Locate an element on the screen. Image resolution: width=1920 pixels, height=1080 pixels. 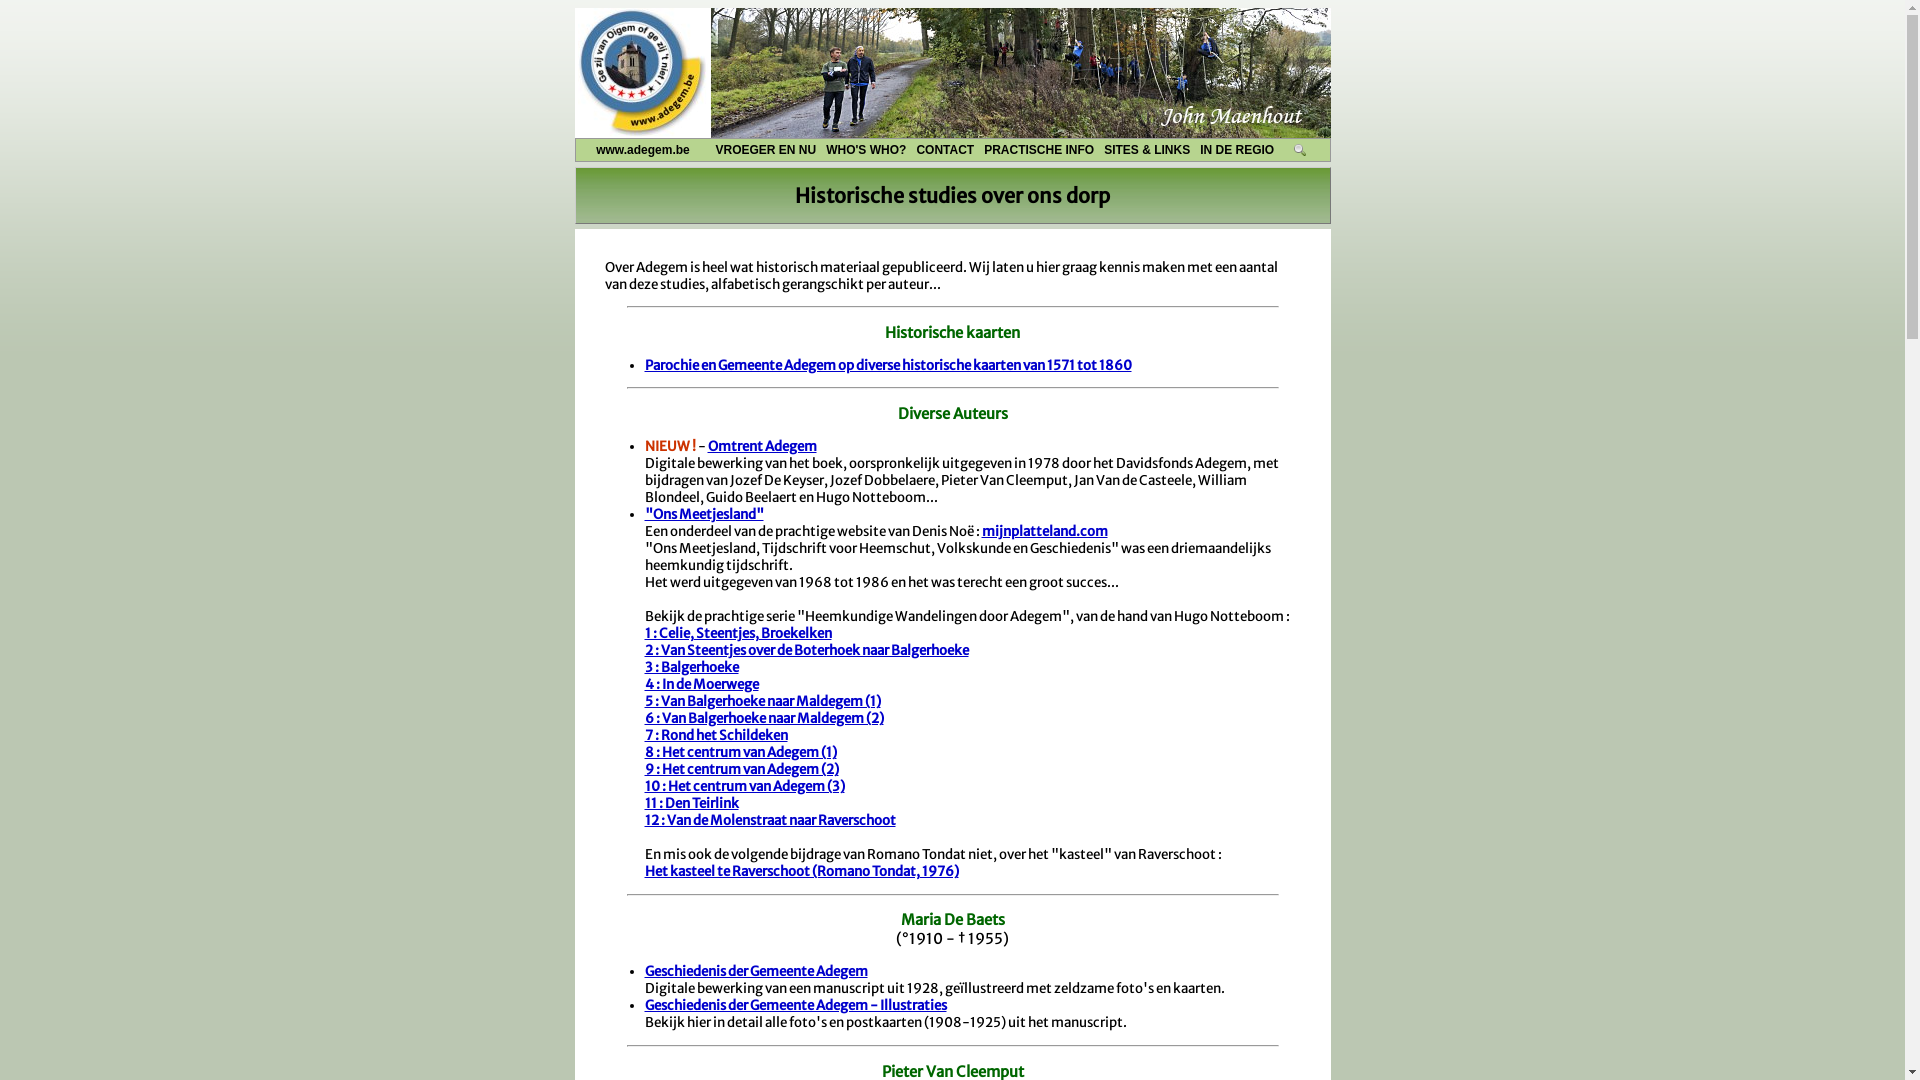
11 : Den Teirlink is located at coordinates (691, 804).